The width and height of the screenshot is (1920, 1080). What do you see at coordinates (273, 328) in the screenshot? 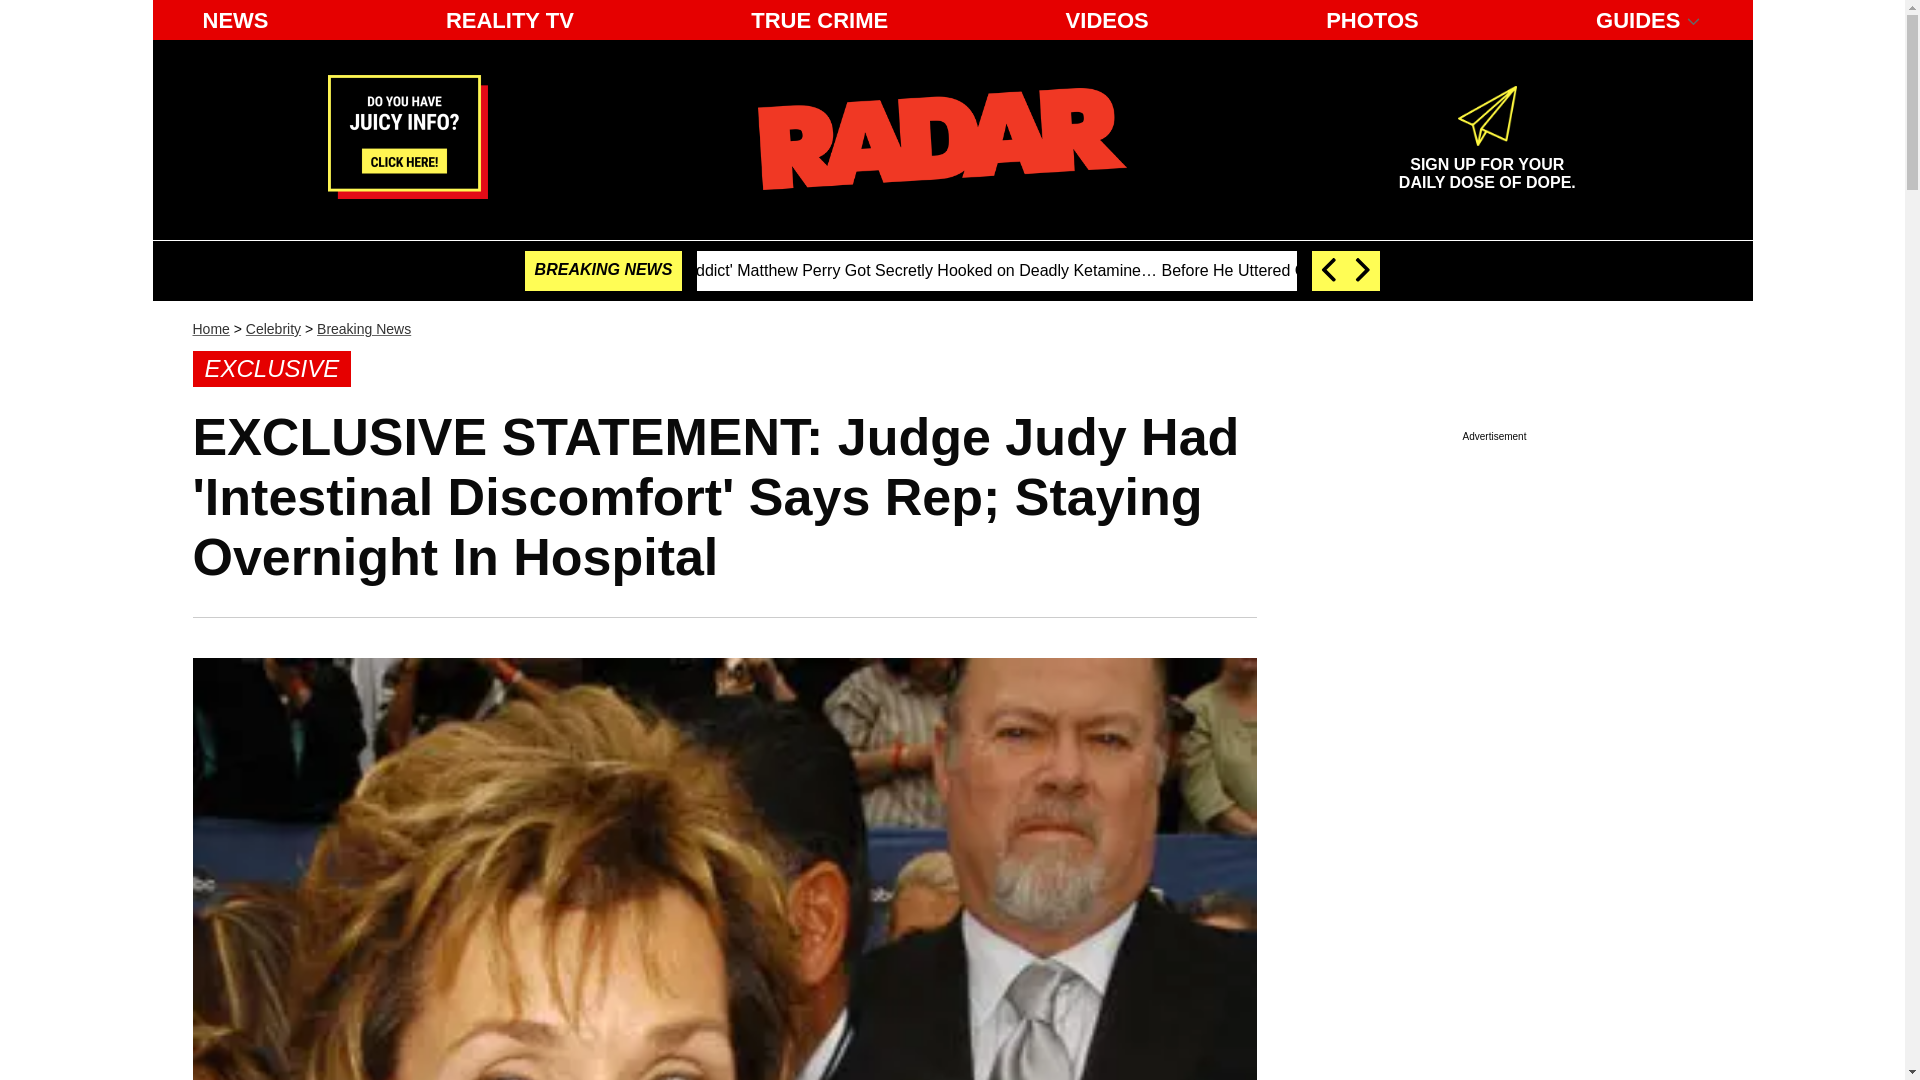
I see `Celebrity` at bounding box center [273, 328].